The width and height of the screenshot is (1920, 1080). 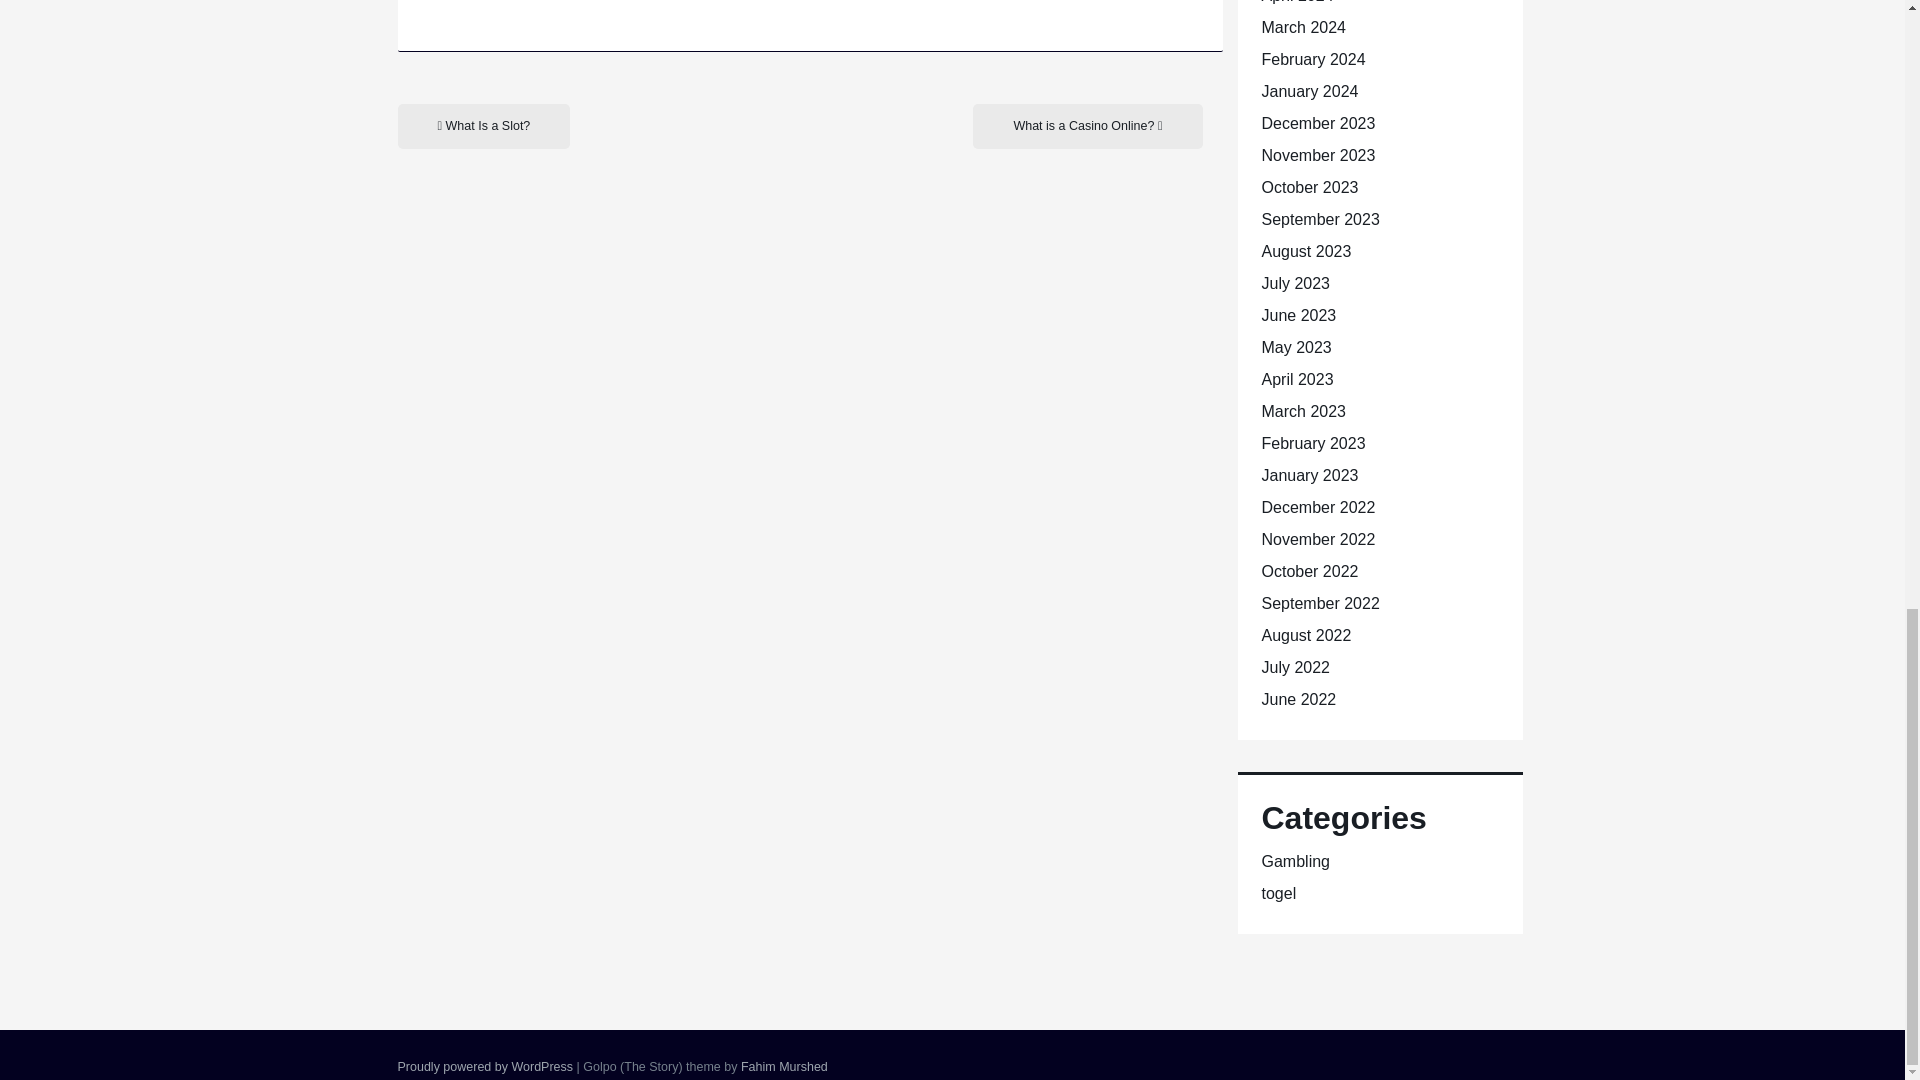 What do you see at coordinates (1296, 348) in the screenshot?
I see `May 2023` at bounding box center [1296, 348].